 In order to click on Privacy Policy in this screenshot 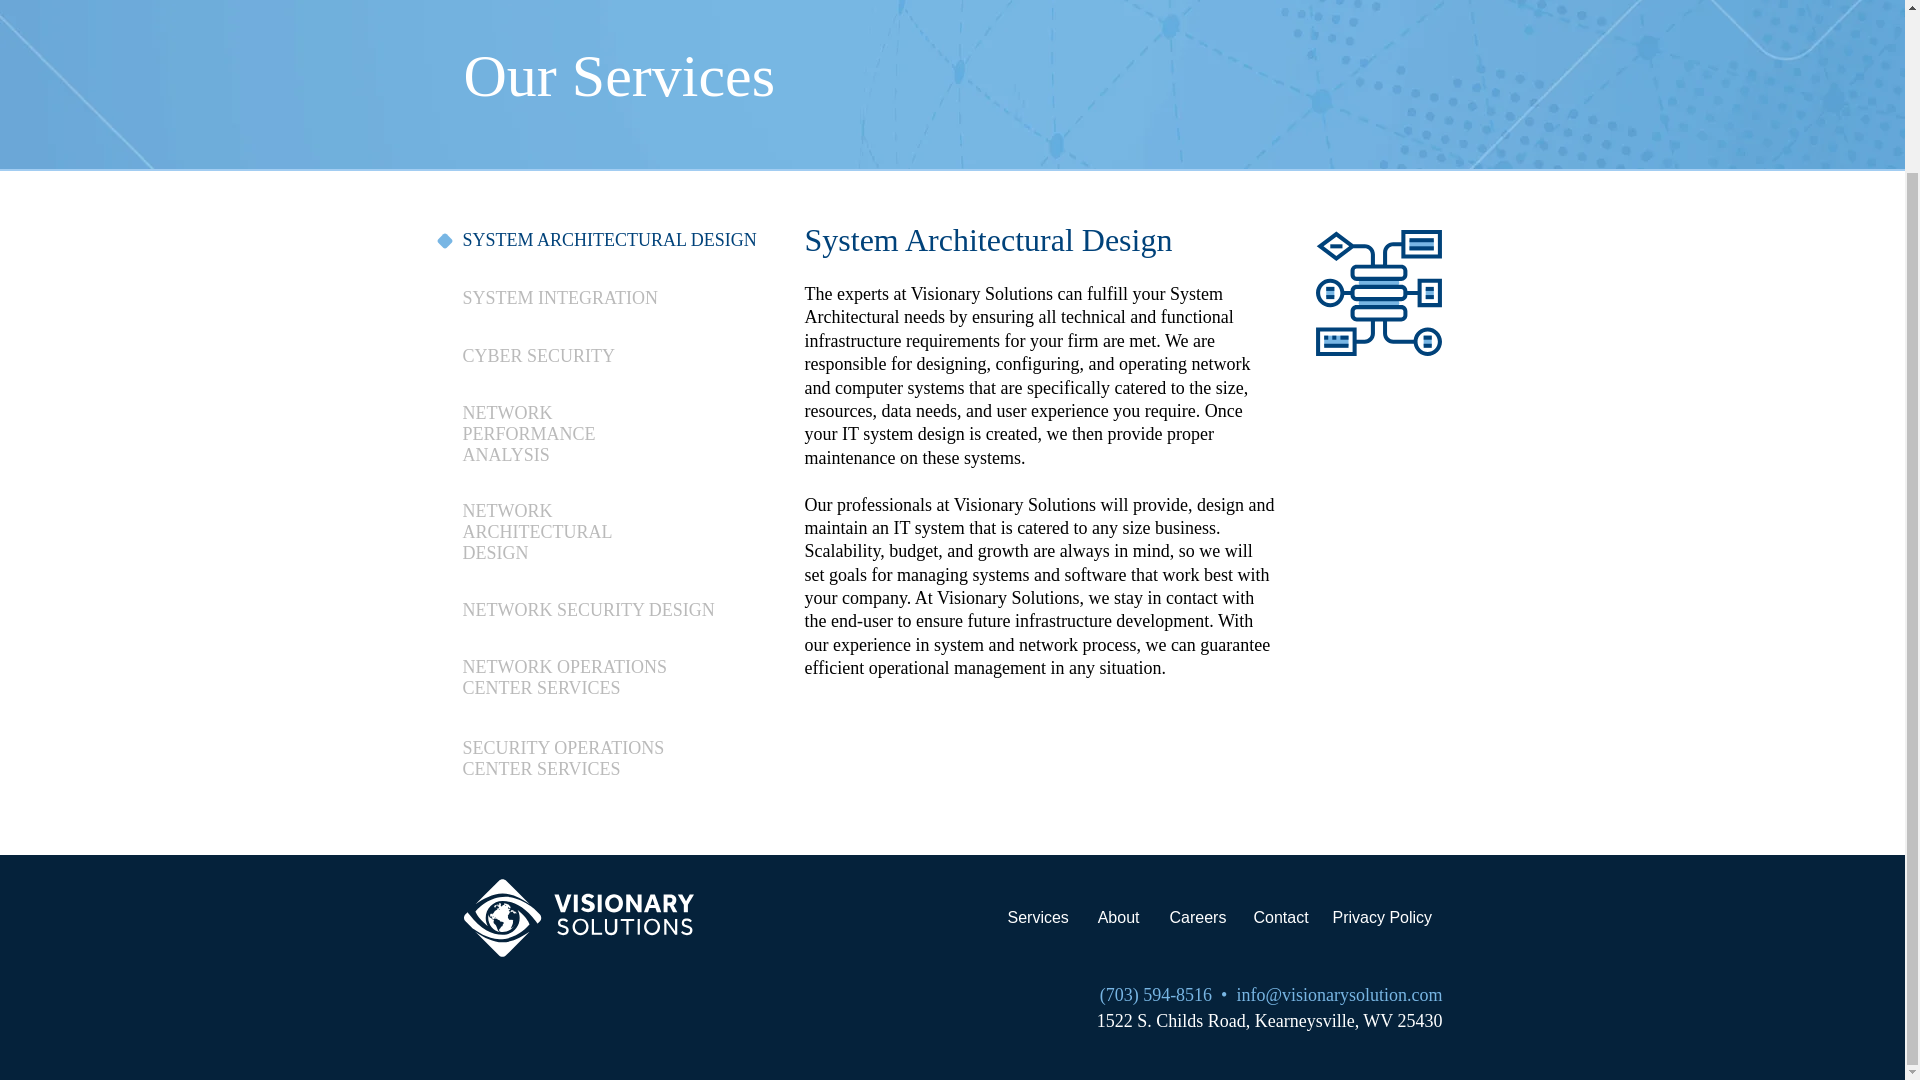, I will do `click(1382, 917)`.